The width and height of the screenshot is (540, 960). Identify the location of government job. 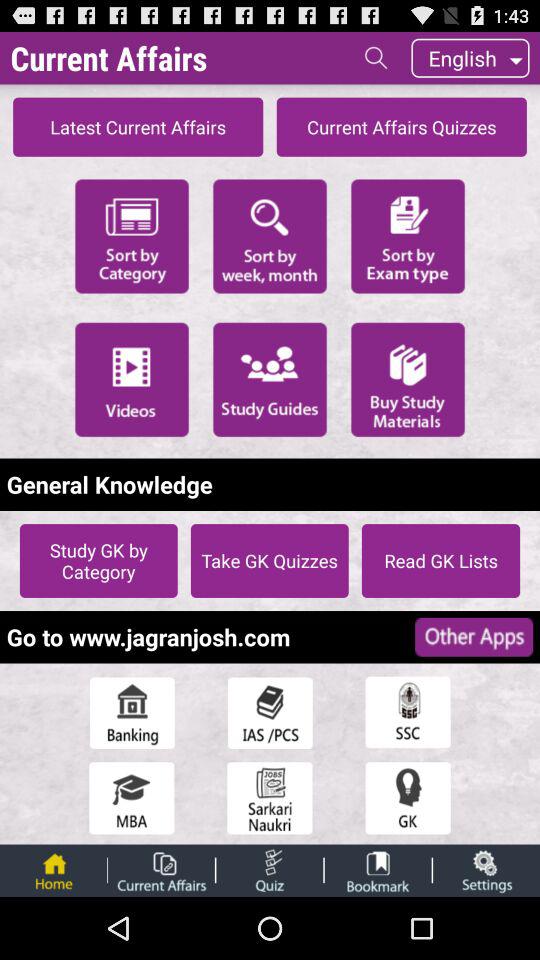
(270, 798).